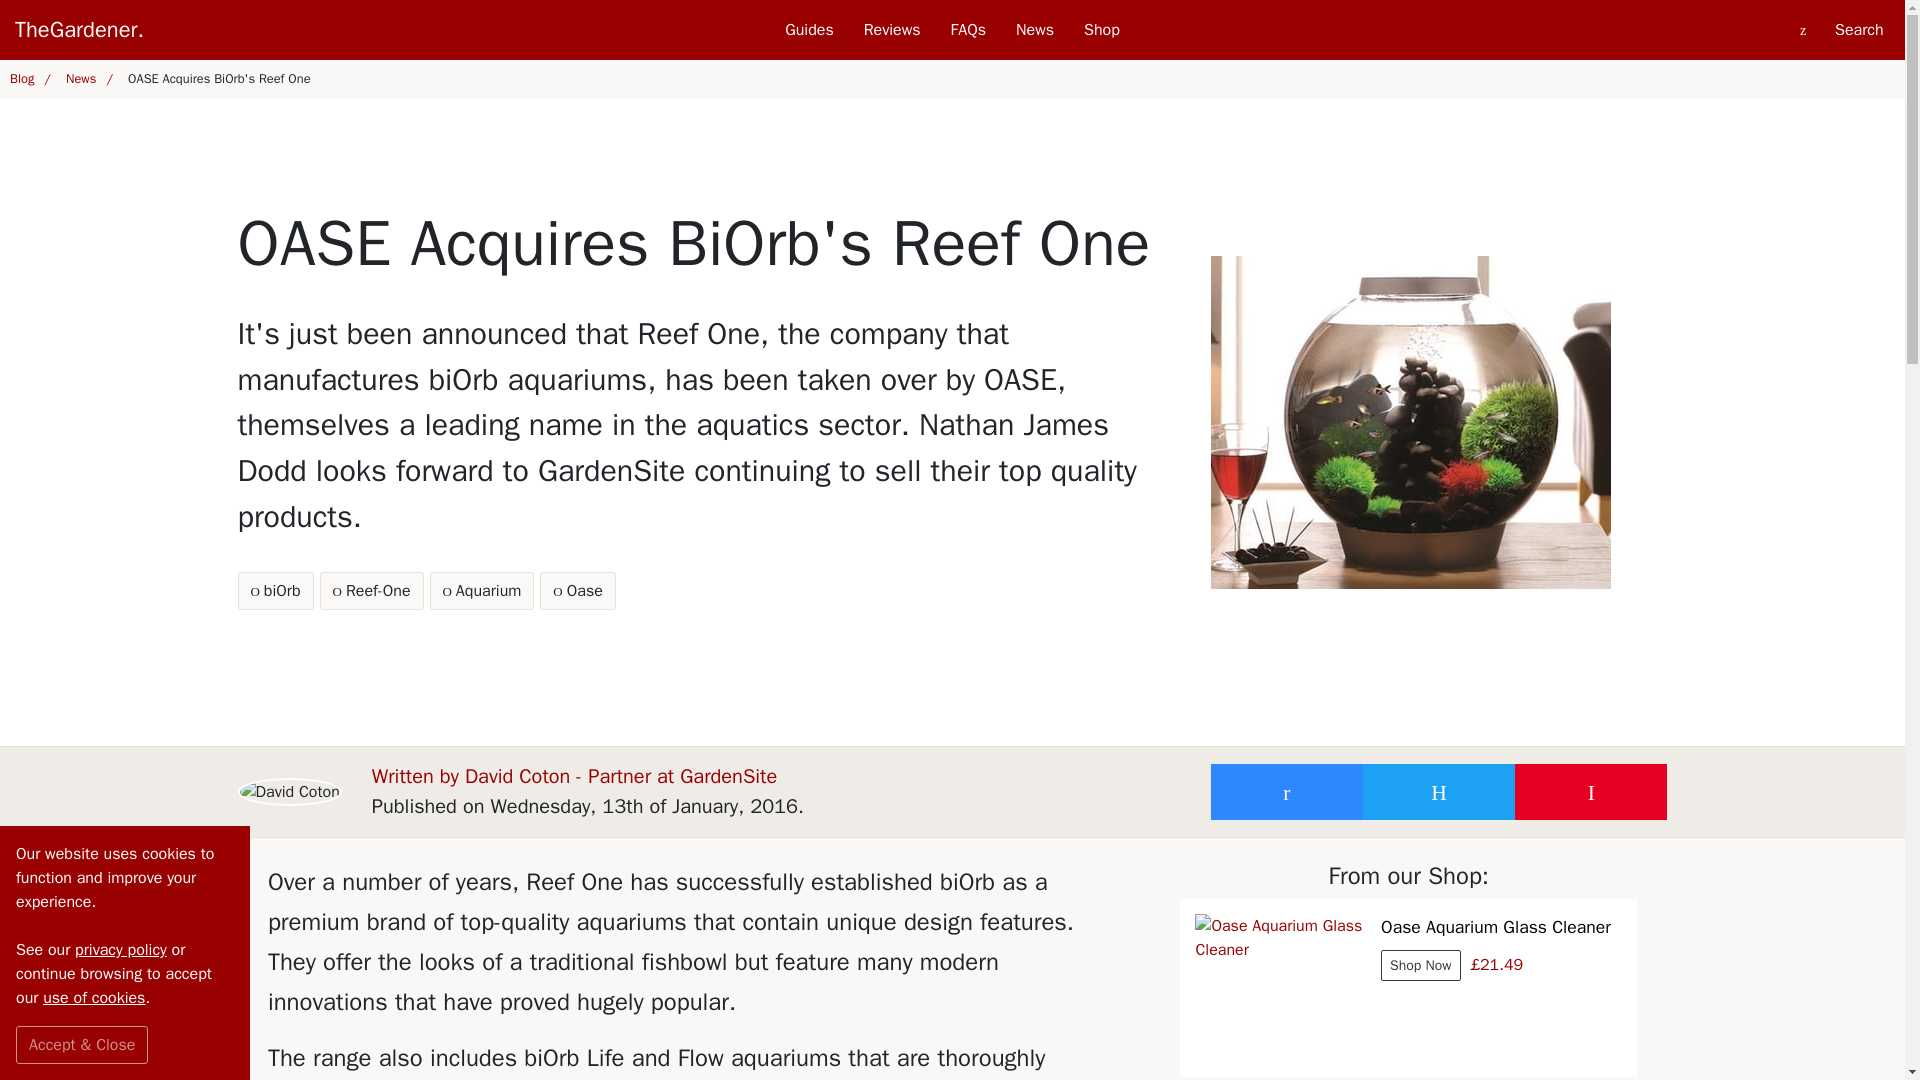 The image size is (1920, 1080). I want to click on Blog, so click(372, 591).